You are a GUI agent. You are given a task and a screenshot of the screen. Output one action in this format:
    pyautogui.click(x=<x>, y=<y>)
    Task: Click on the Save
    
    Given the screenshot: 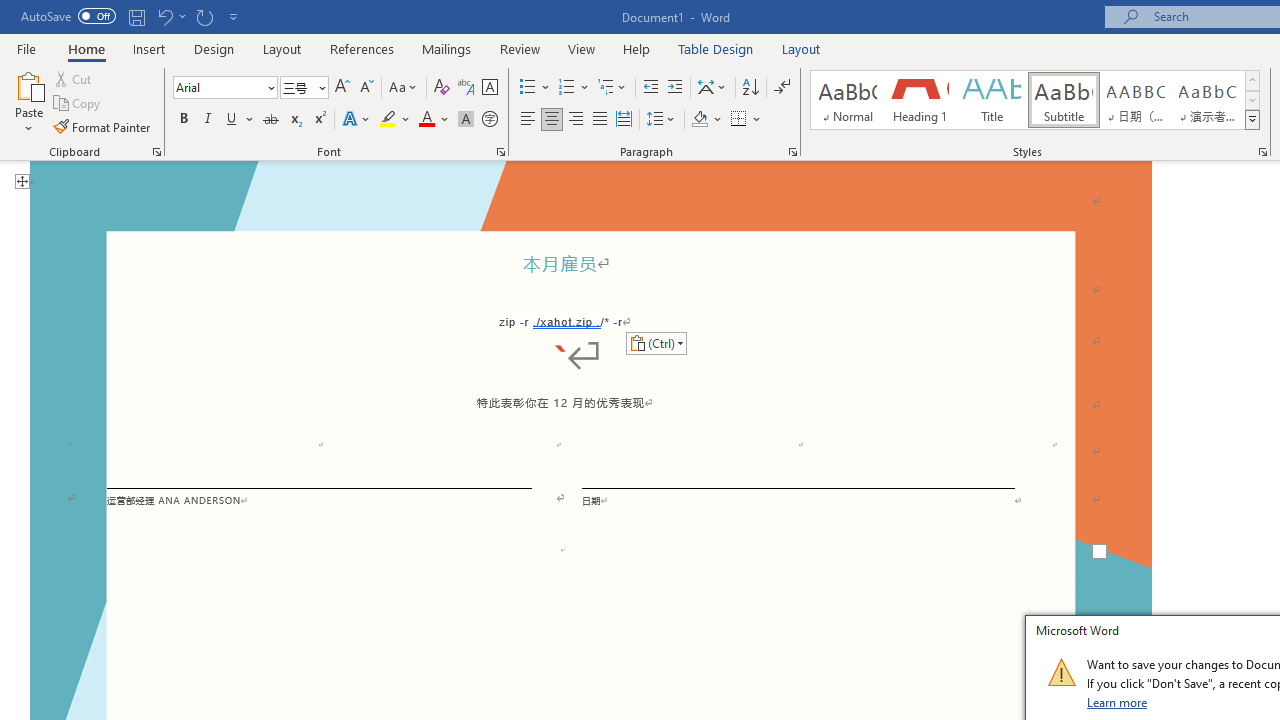 What is the action you would take?
    pyautogui.click(x=136, y=16)
    